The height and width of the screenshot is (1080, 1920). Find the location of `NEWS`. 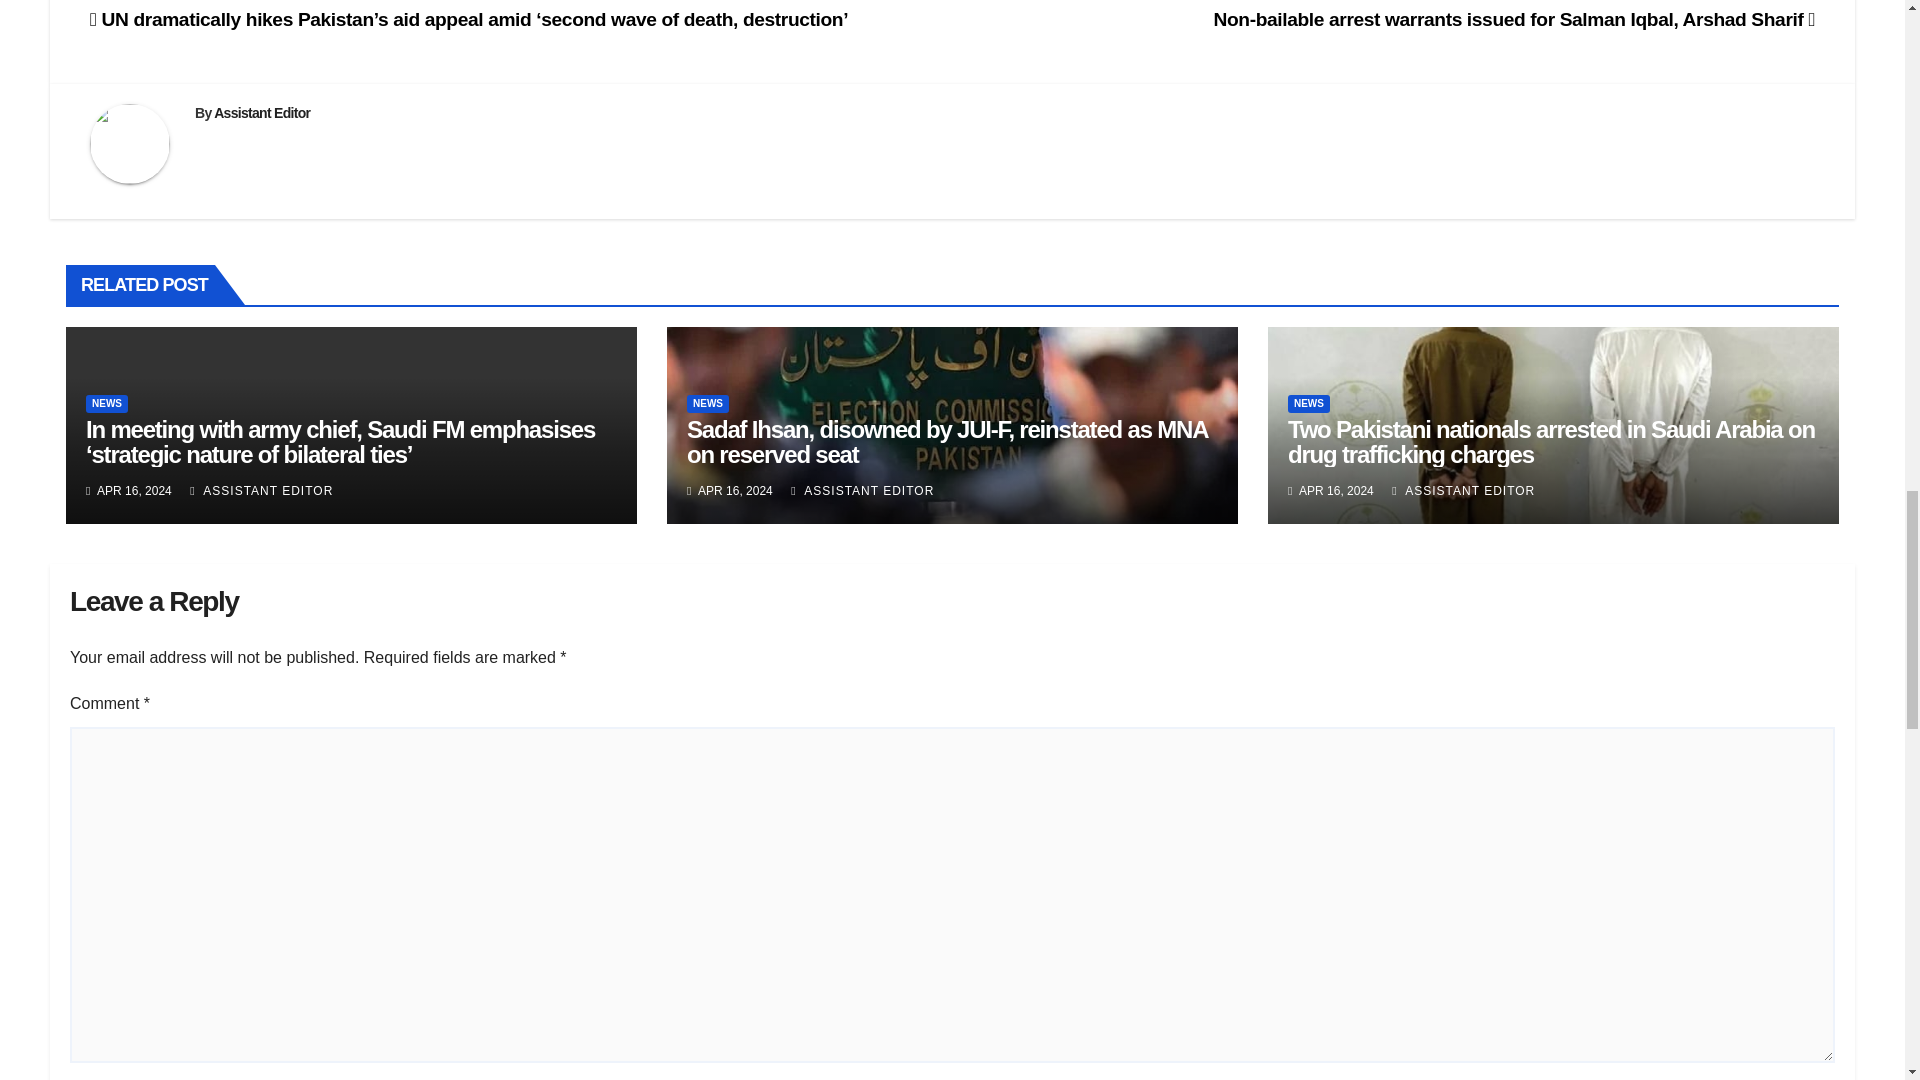

NEWS is located at coordinates (107, 404).